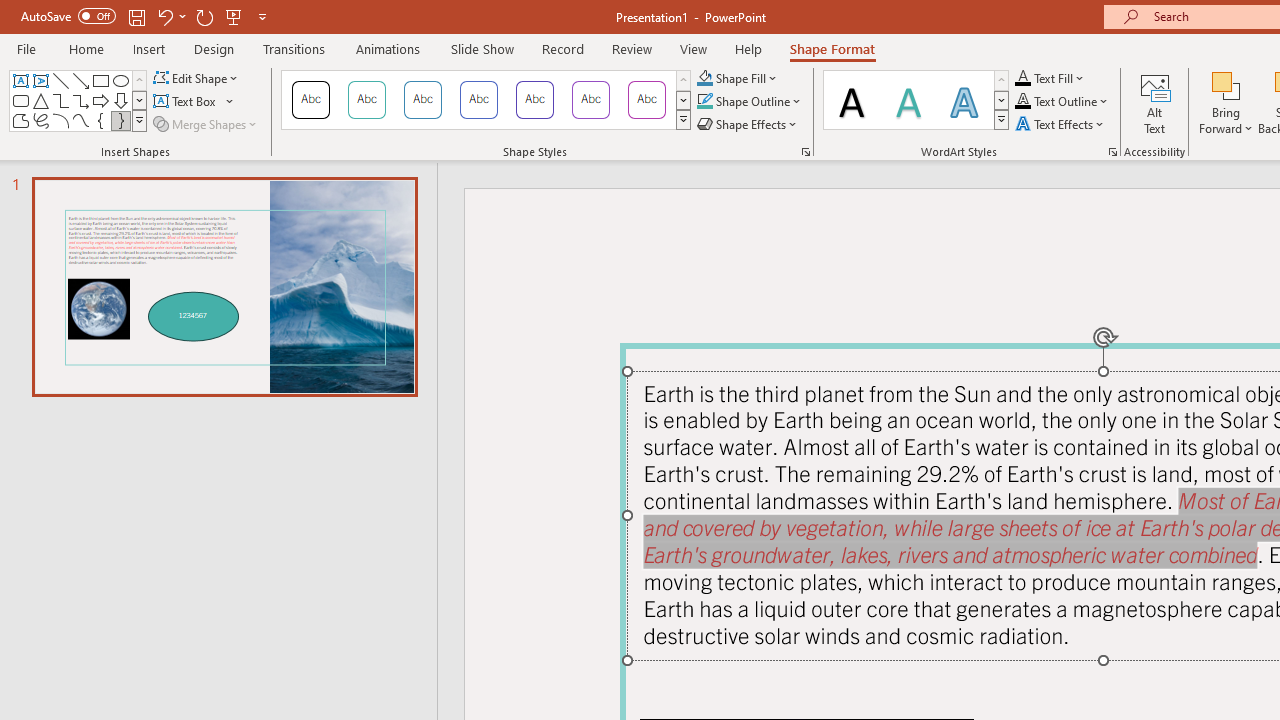  Describe the element at coordinates (196, 78) in the screenshot. I see `Edit Shape` at that location.